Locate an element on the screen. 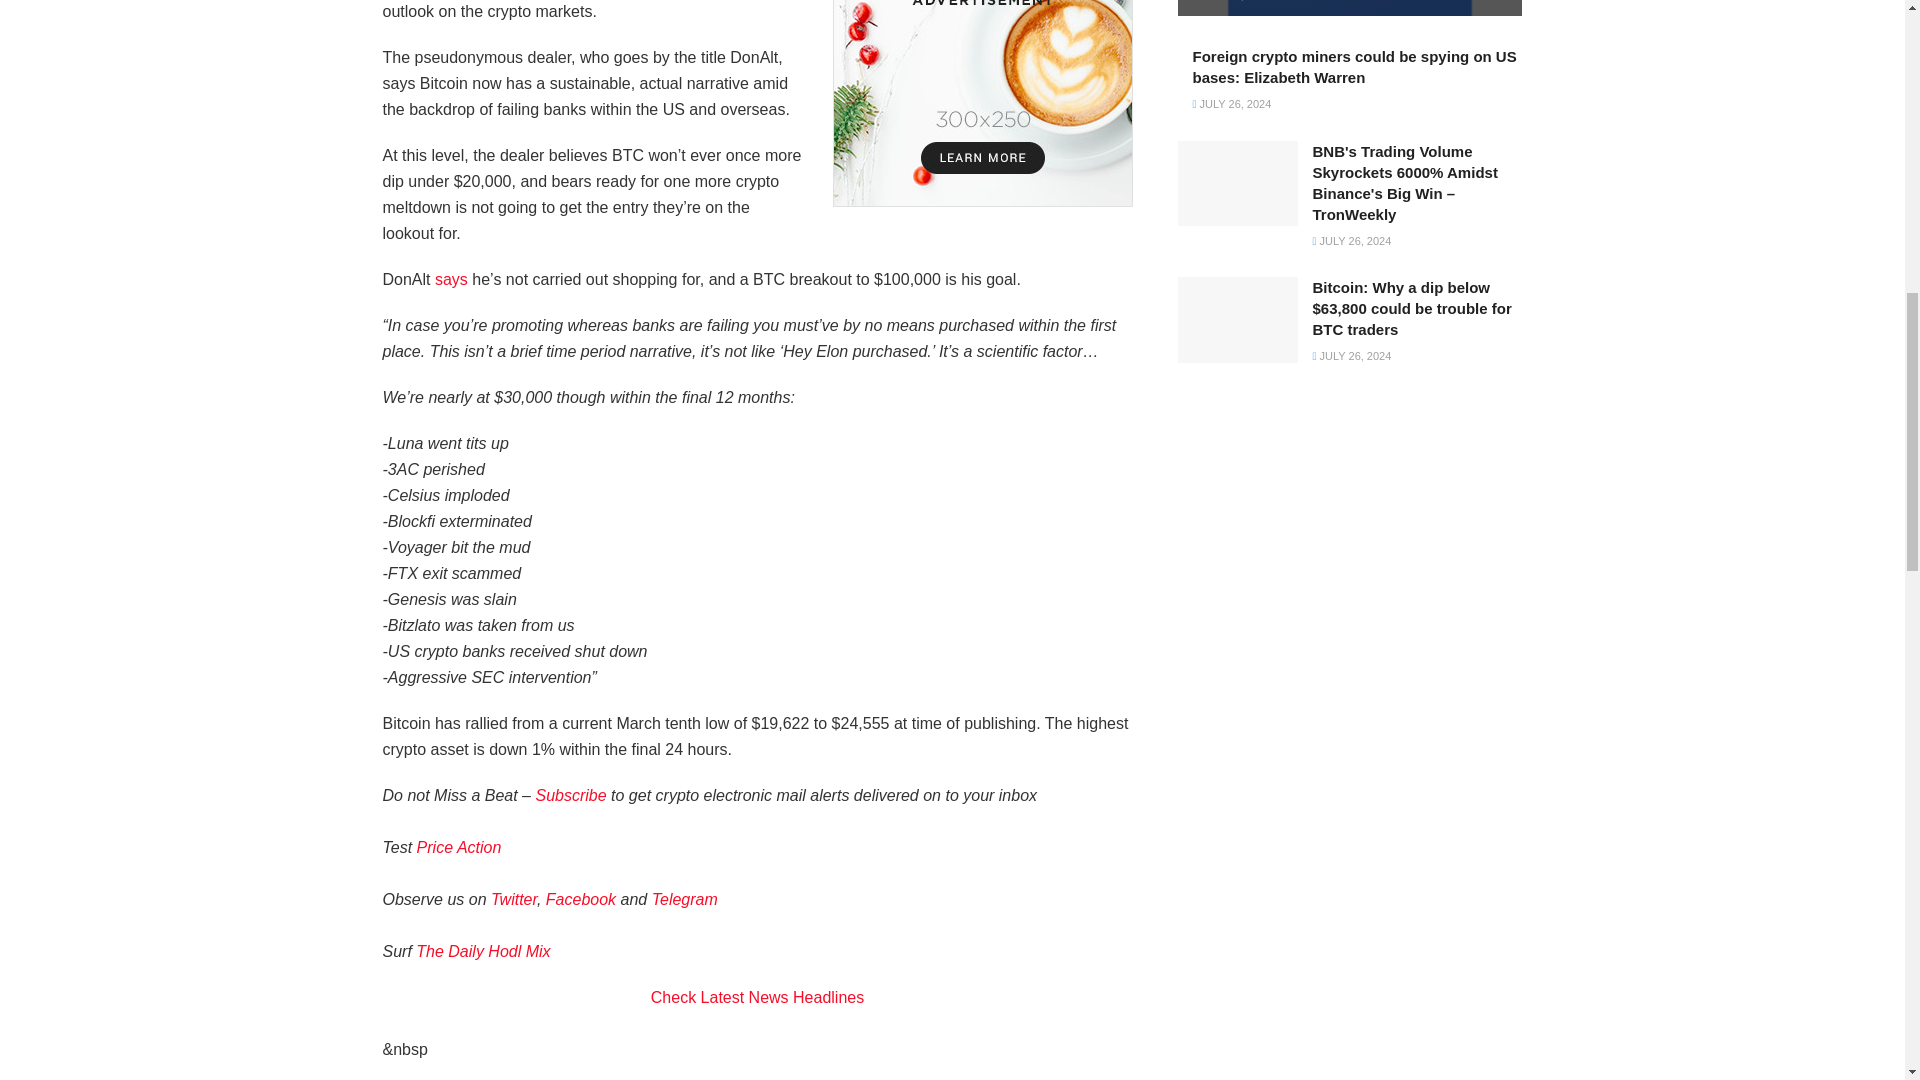 This screenshot has height=1080, width=1920. Price Action is located at coordinates (458, 848).